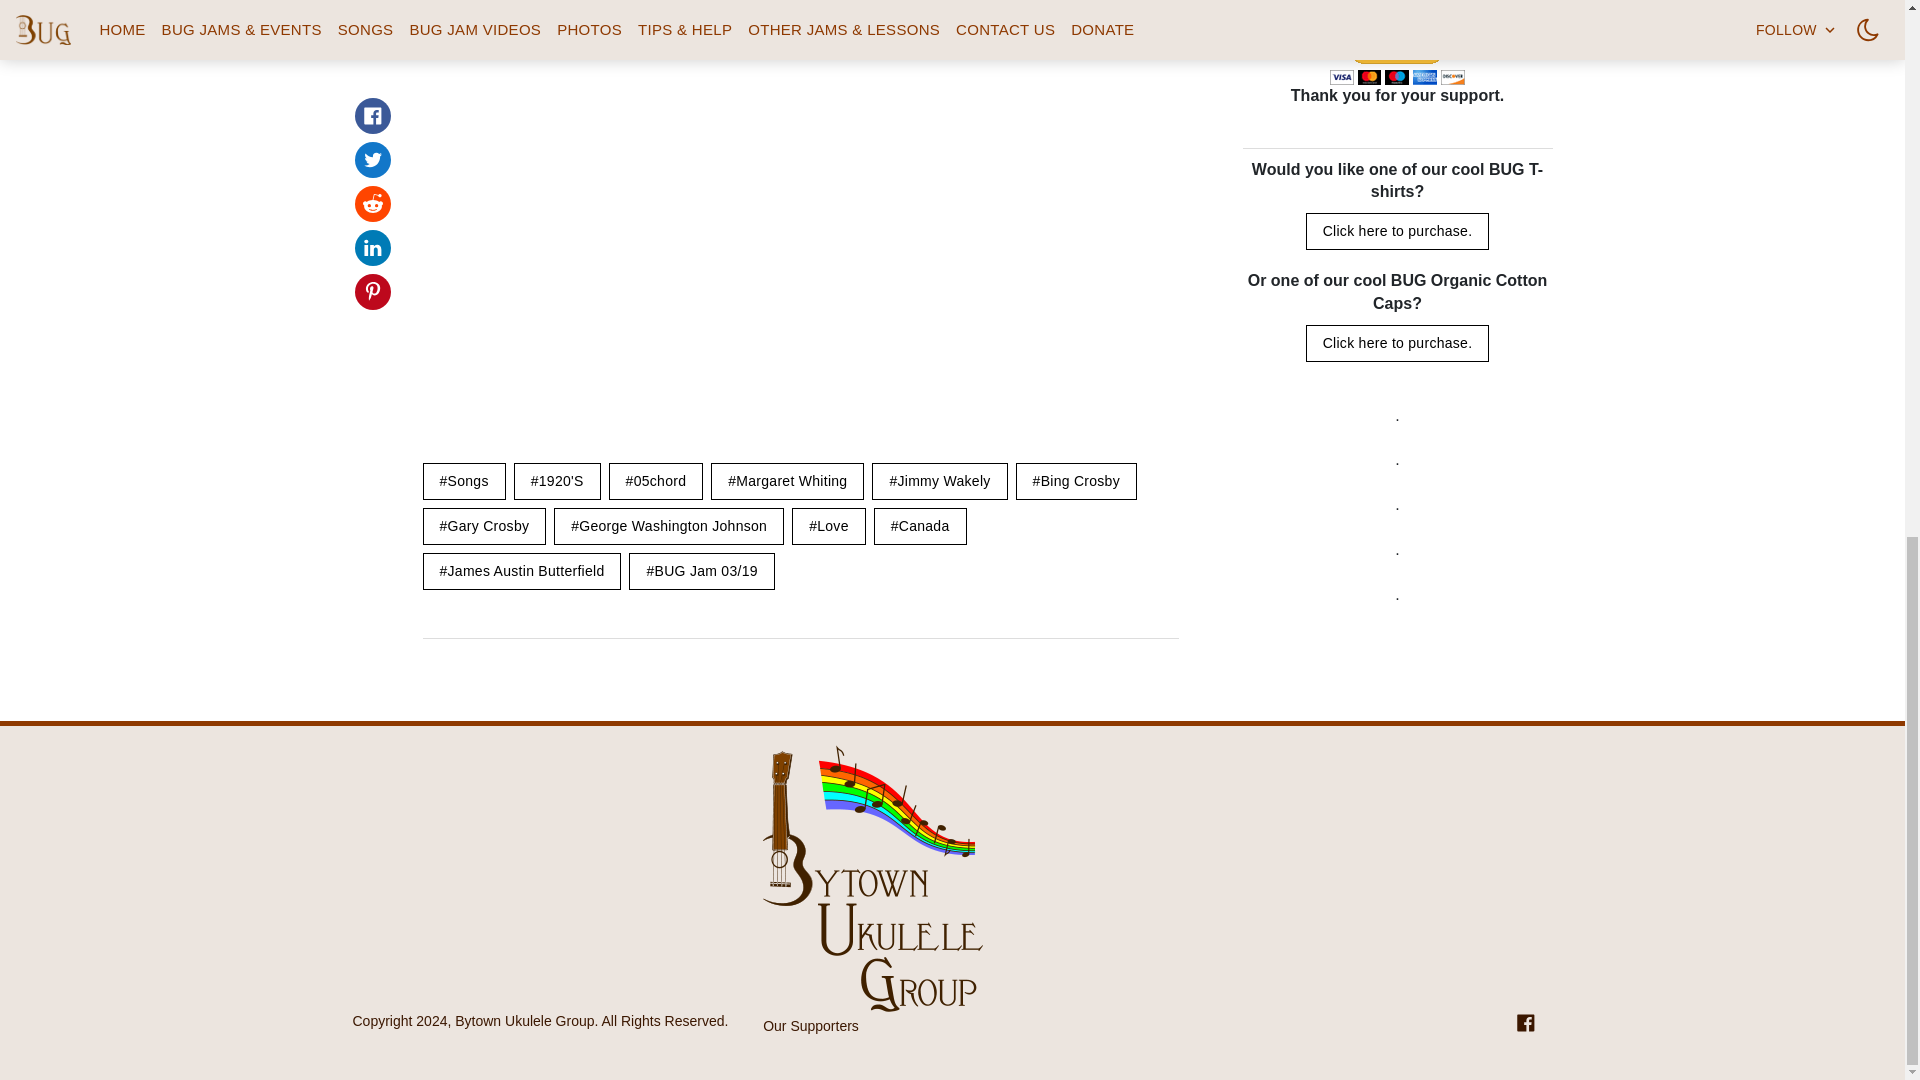 This screenshot has height=1080, width=1920. What do you see at coordinates (828, 526) in the screenshot?
I see `Love` at bounding box center [828, 526].